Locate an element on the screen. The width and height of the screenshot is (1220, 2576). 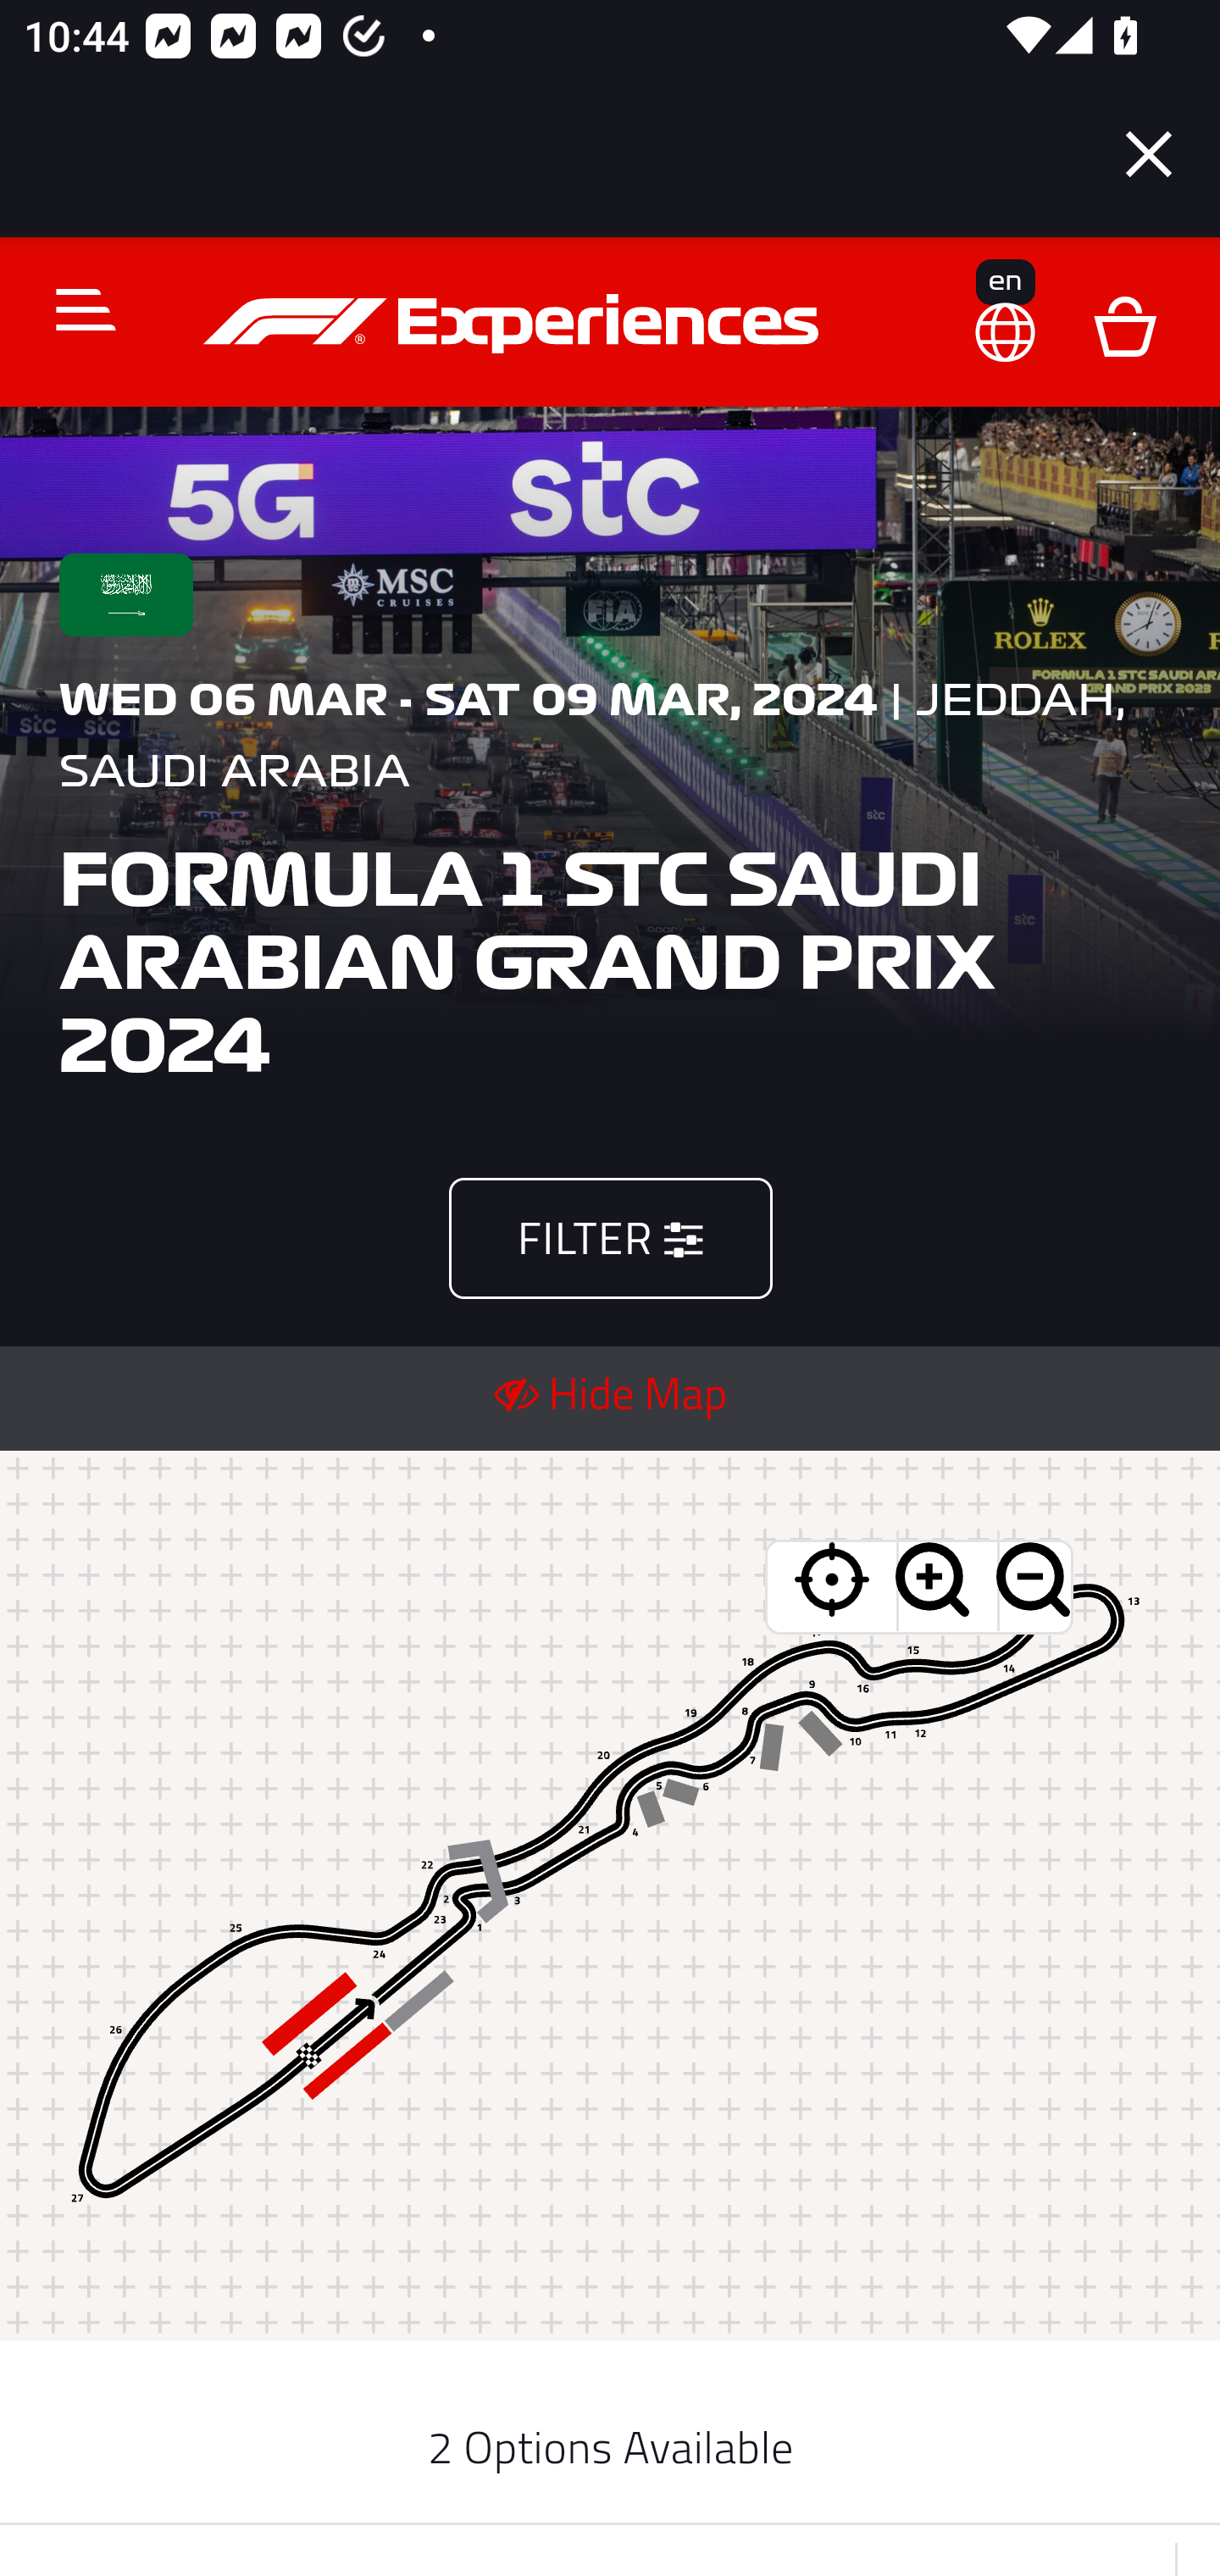
Toggle navigation C is located at coordinates (72, 308).